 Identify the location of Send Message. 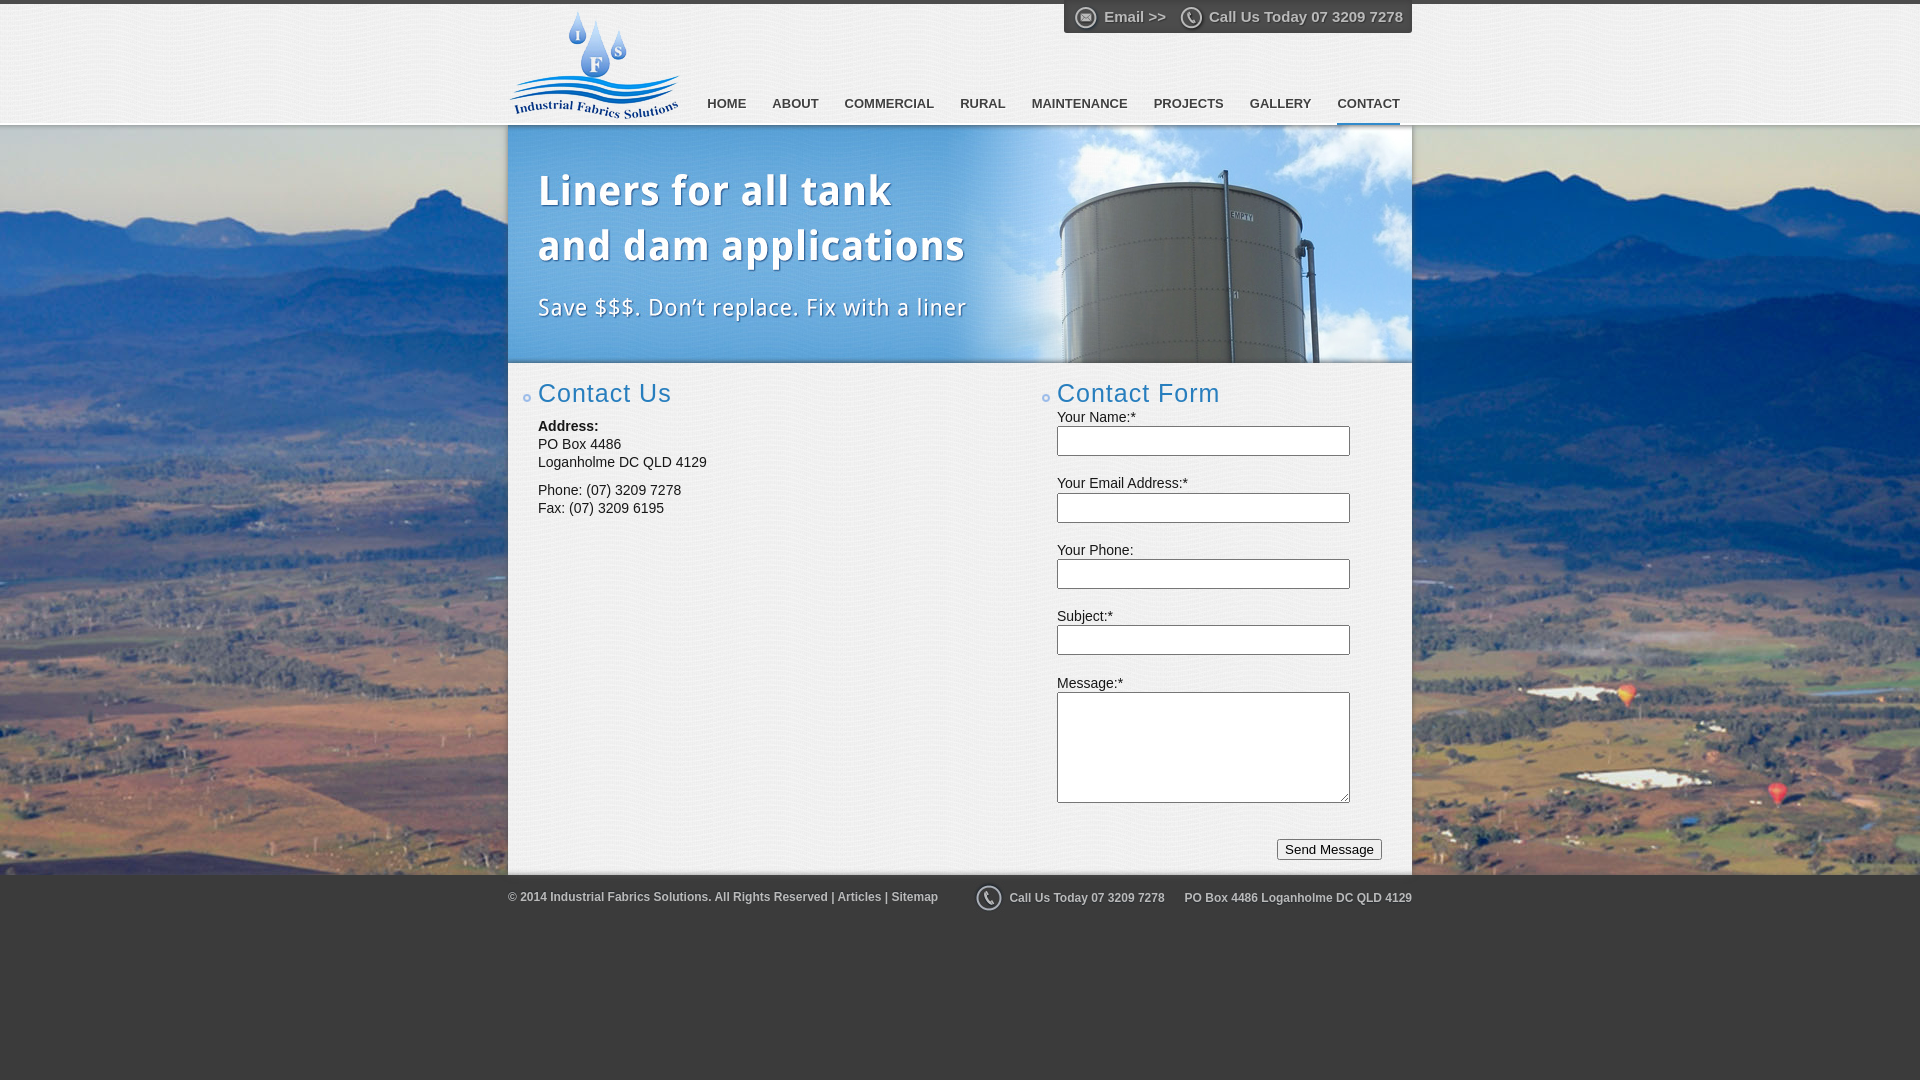
(1330, 850).